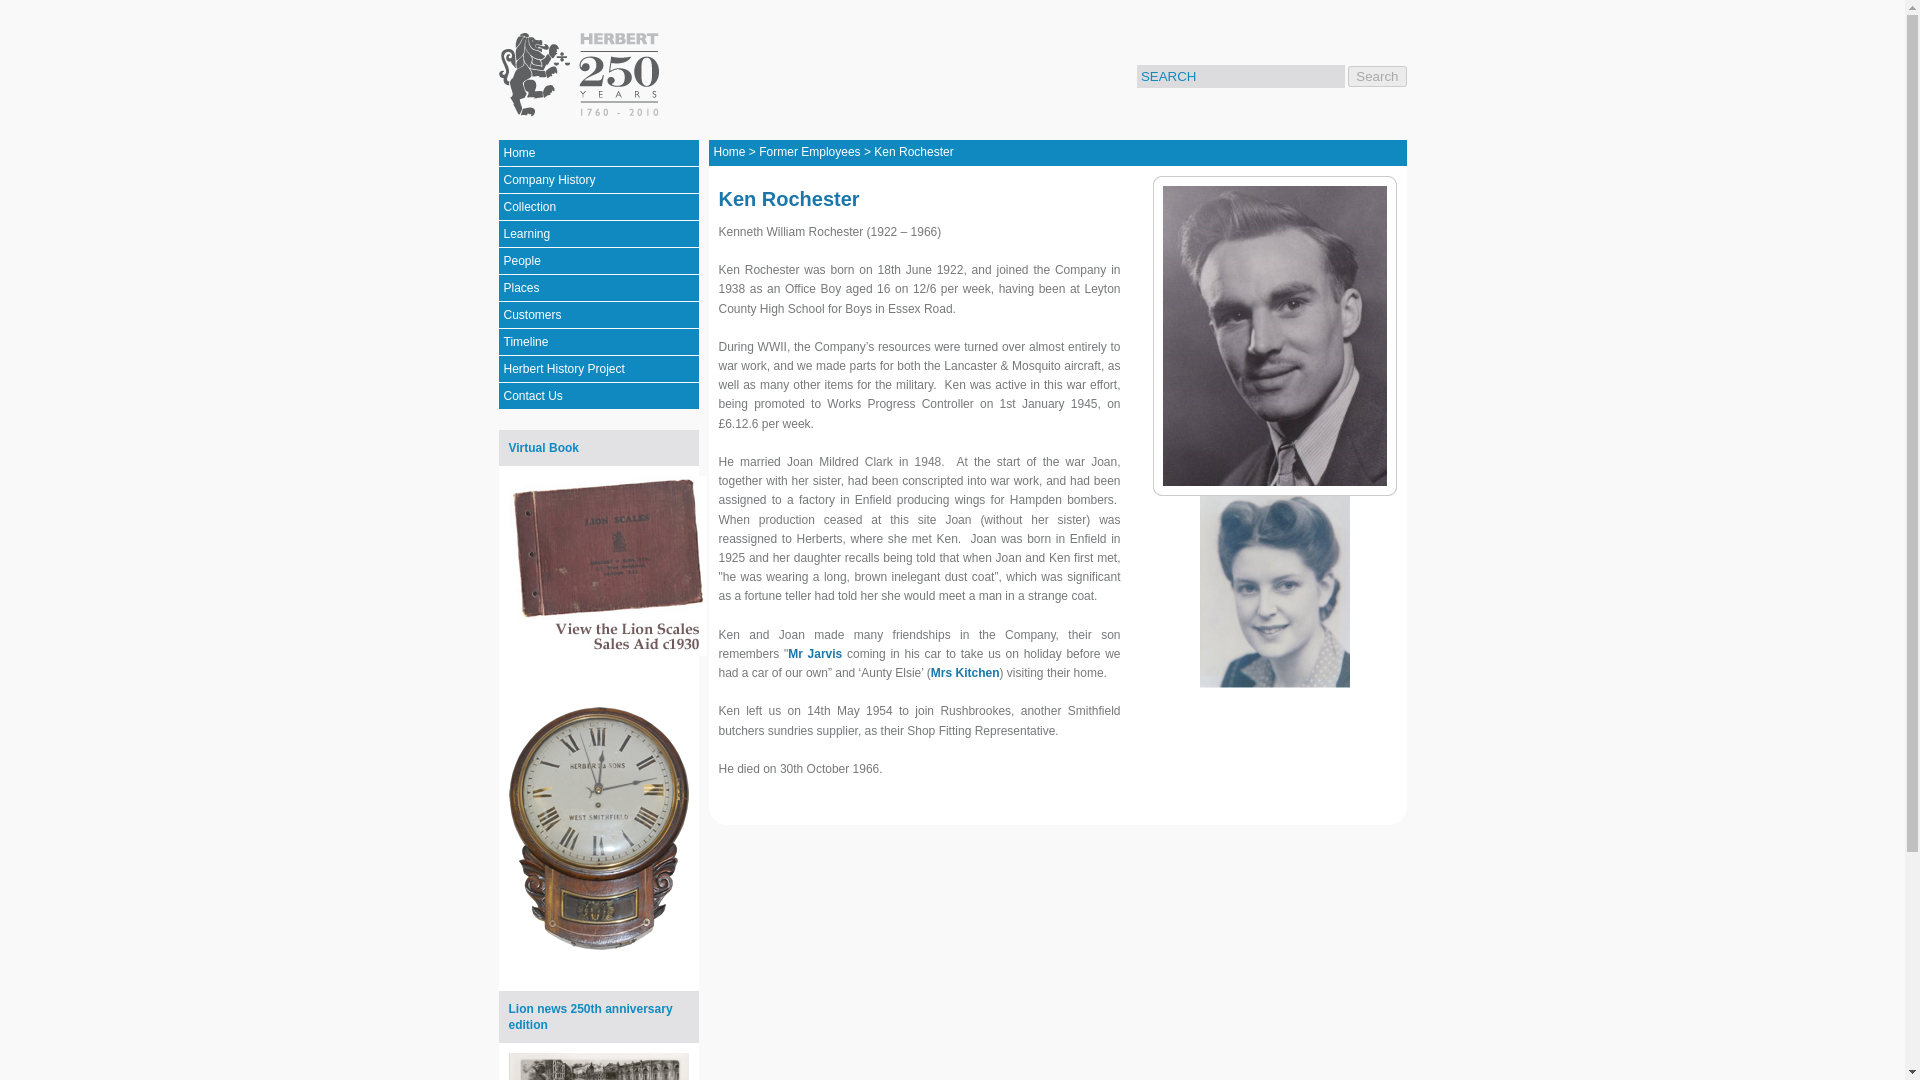  I want to click on SEARCH, so click(1240, 76).